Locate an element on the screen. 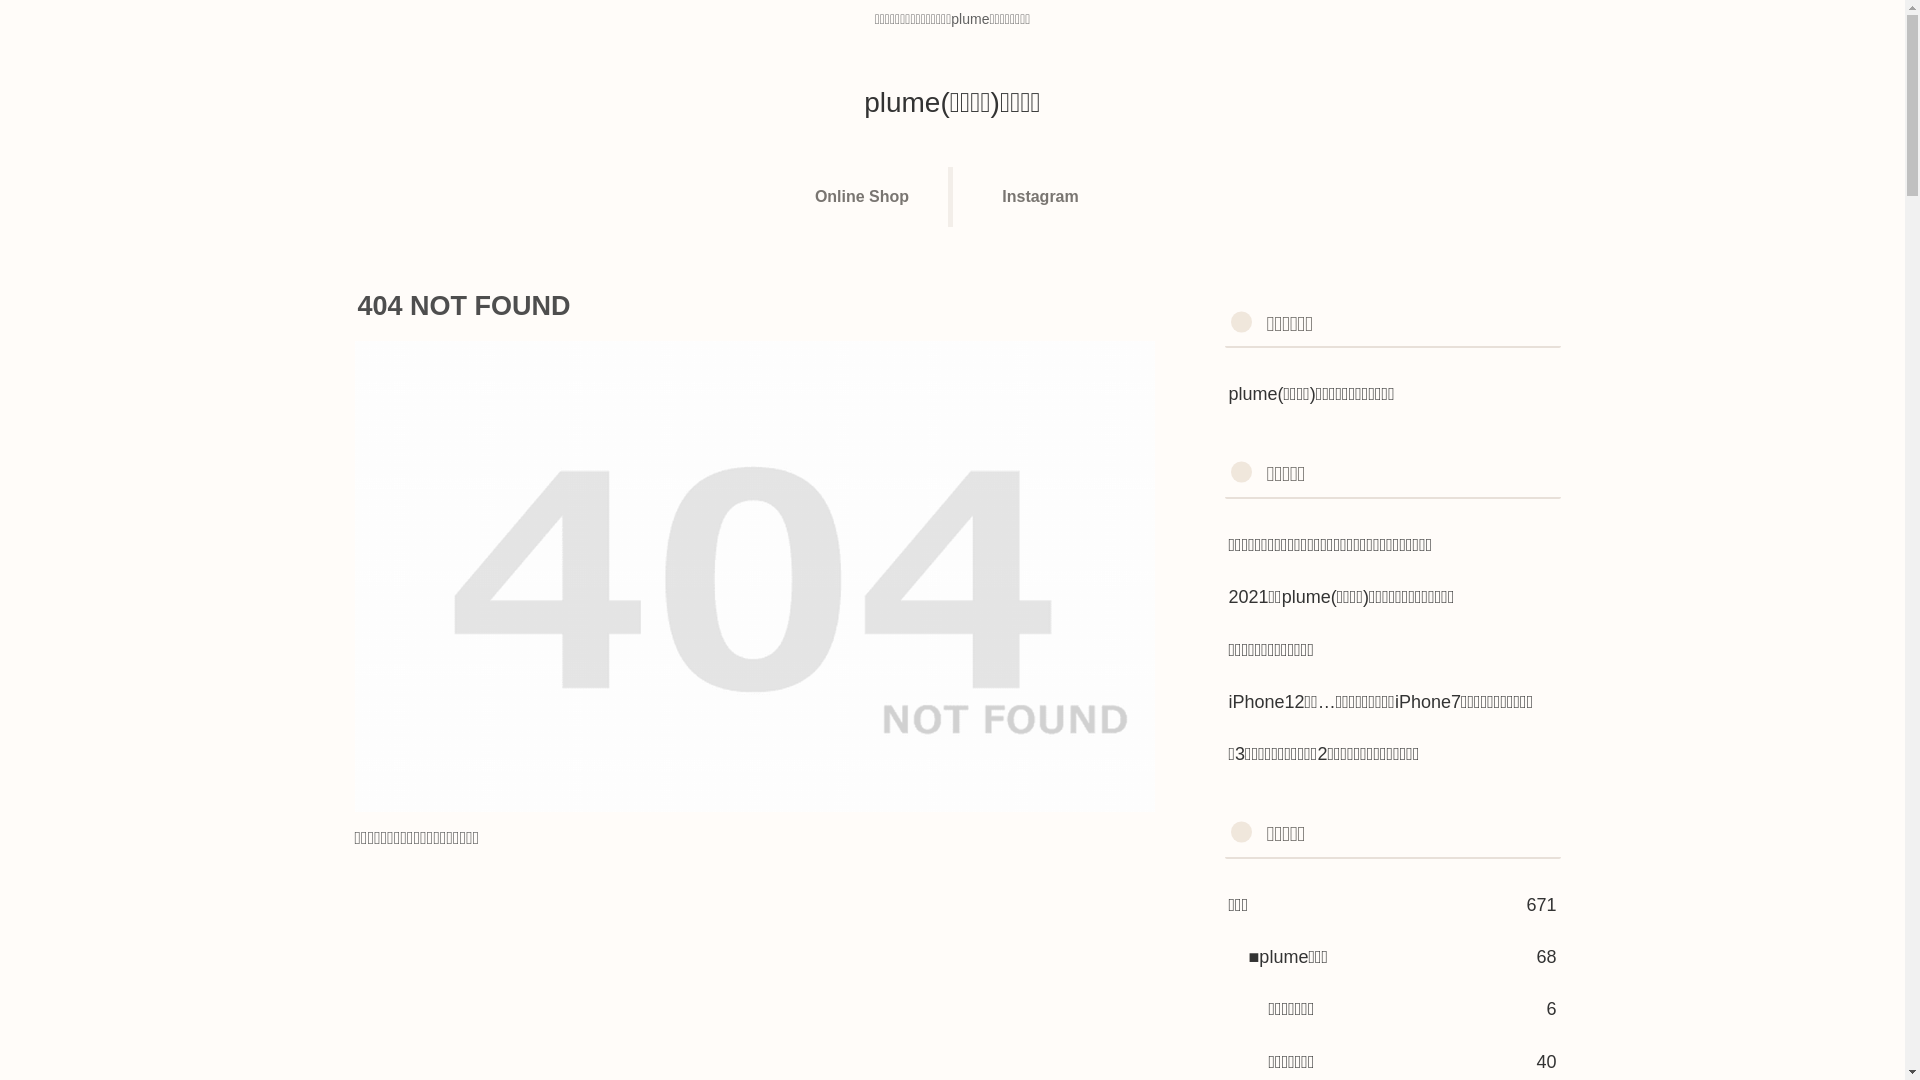 Image resolution: width=1920 pixels, height=1080 pixels. Instagram is located at coordinates (1040, 197).